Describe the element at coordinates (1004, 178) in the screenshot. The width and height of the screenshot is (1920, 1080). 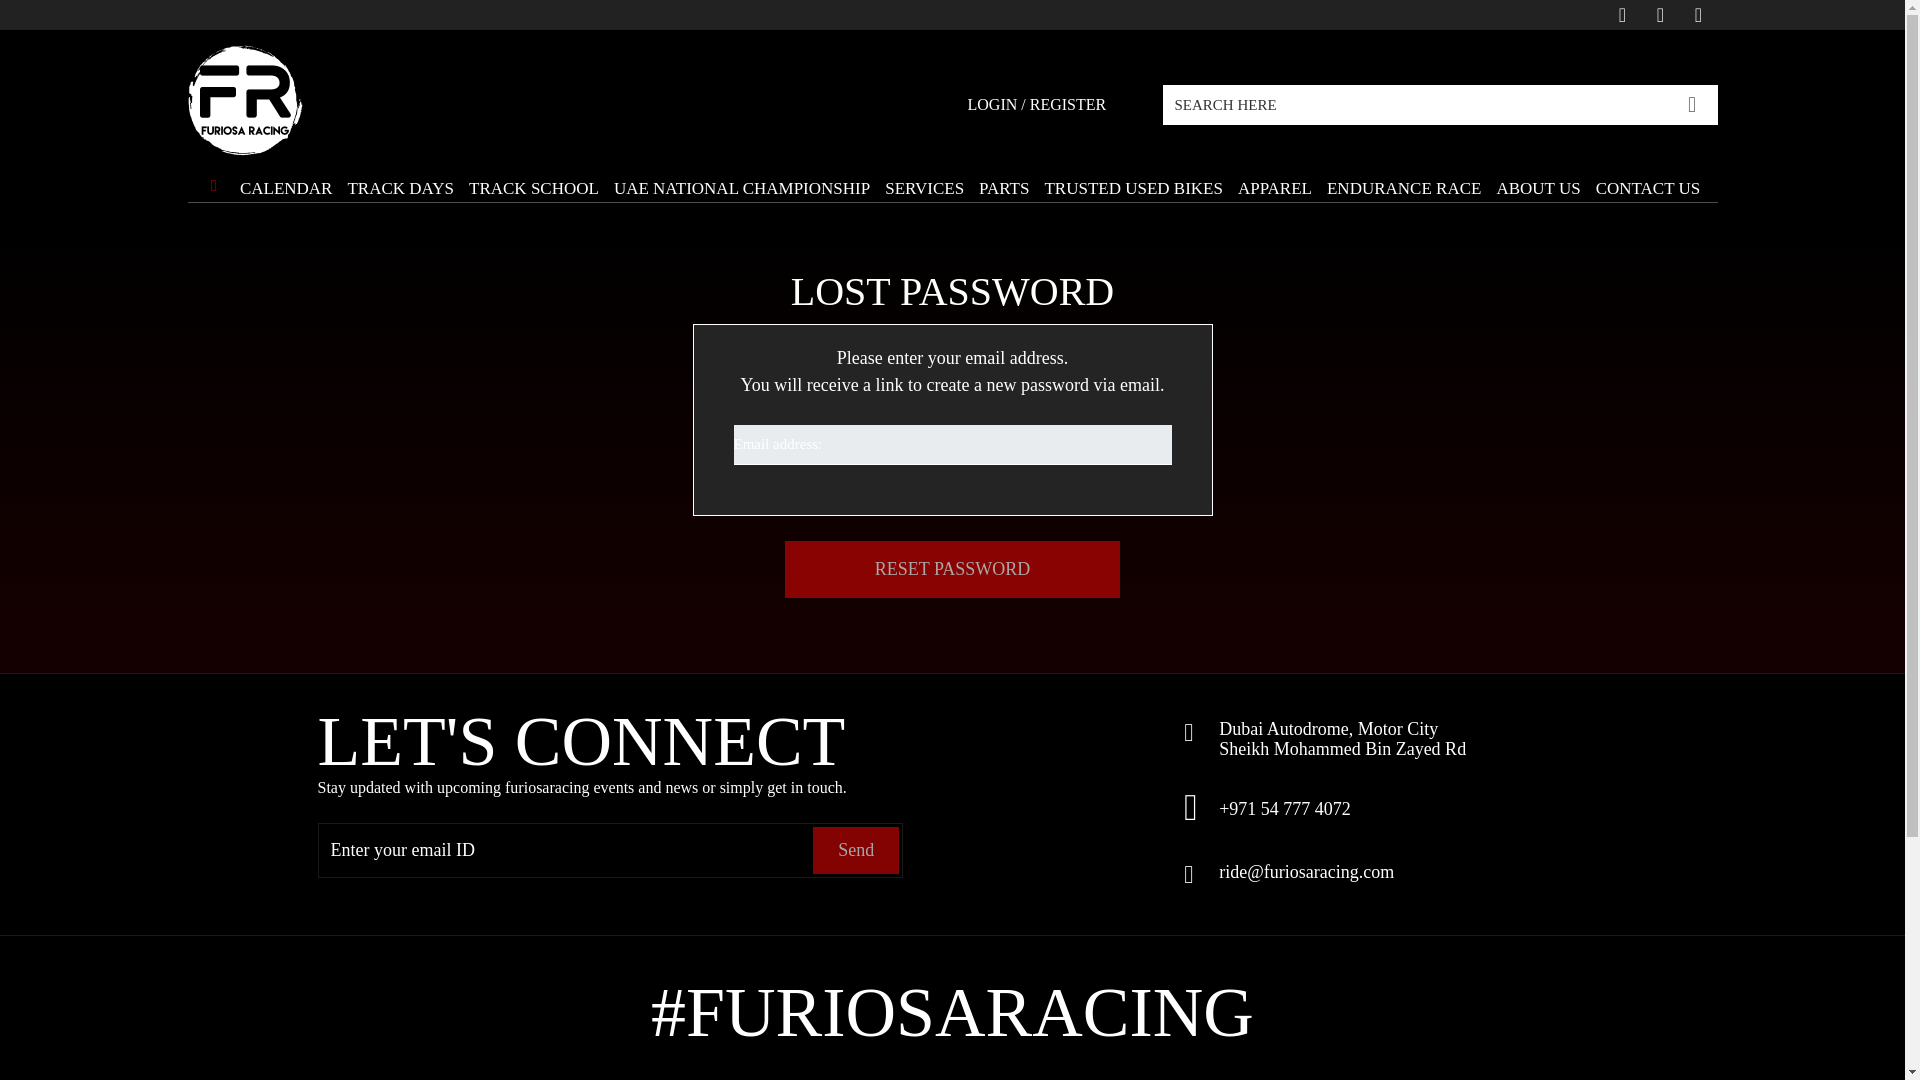
I see `PARTS` at that location.